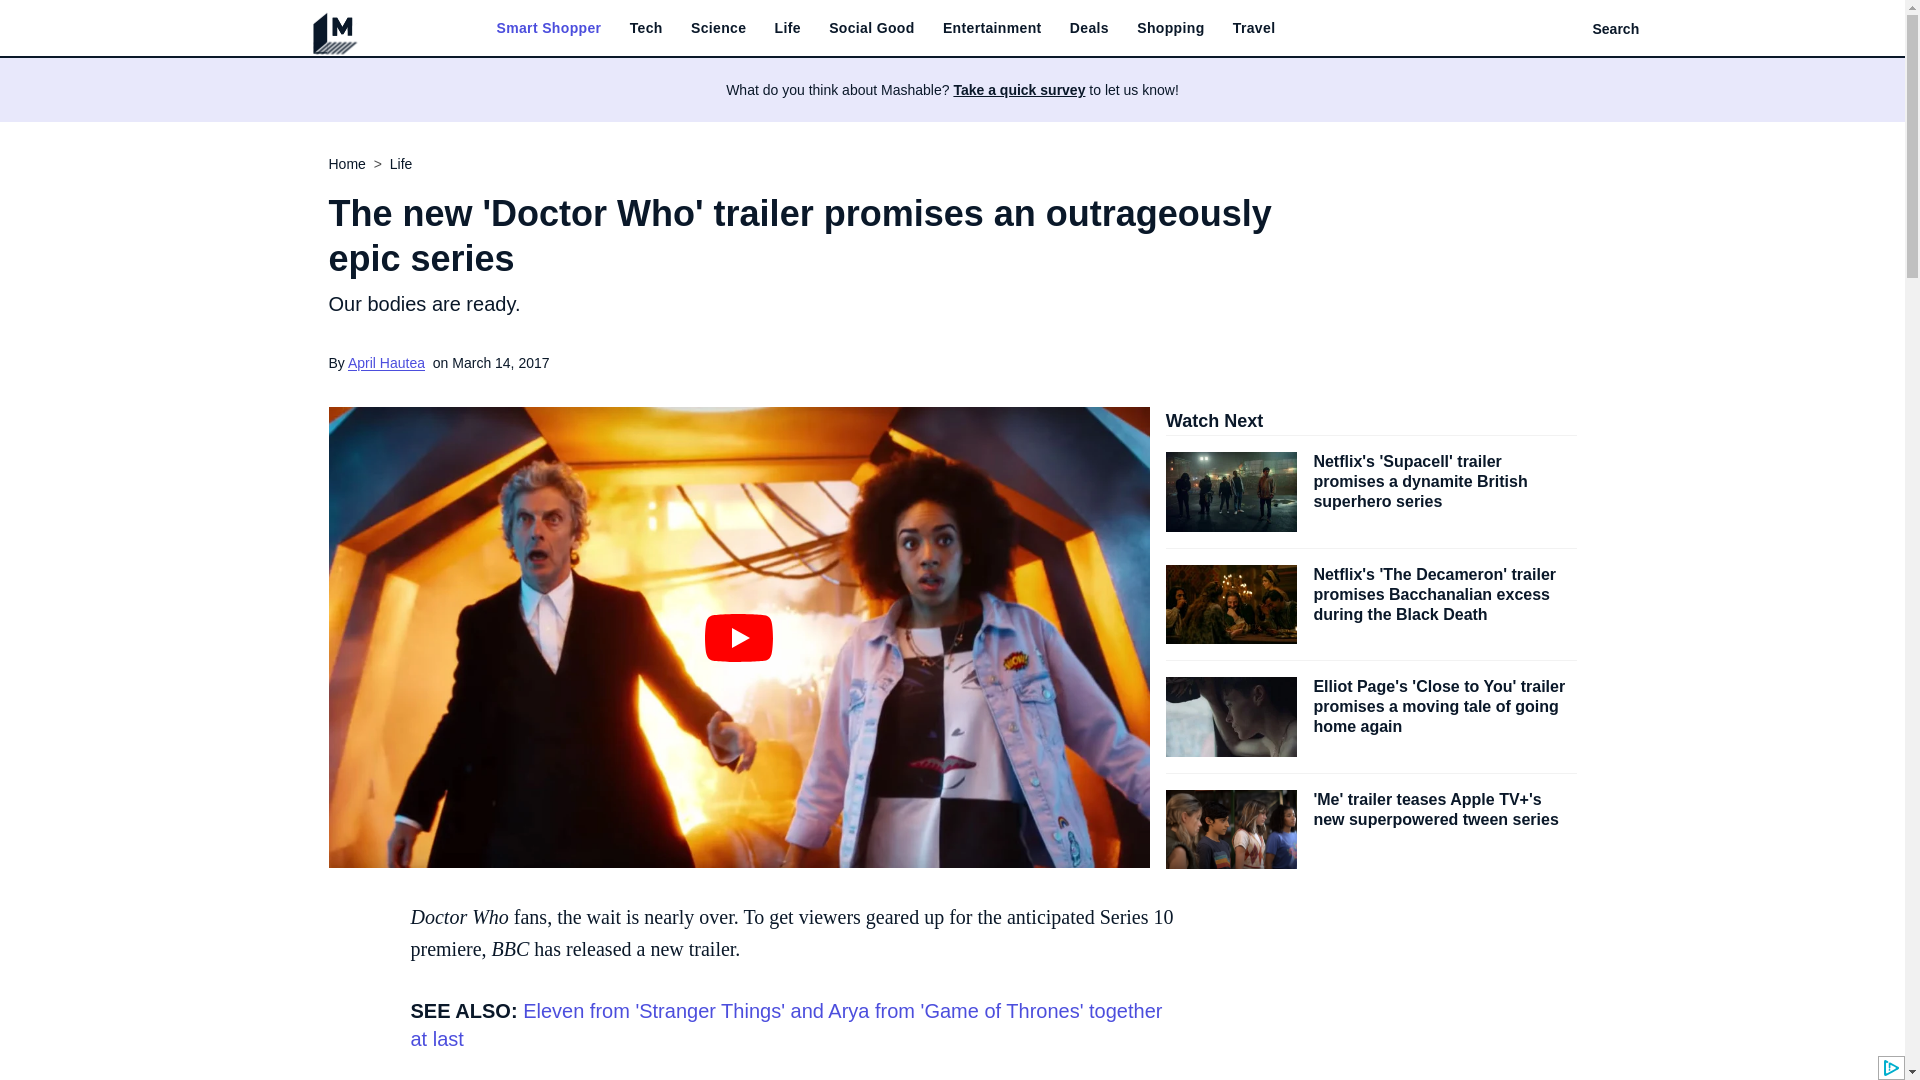 The image size is (1920, 1080). What do you see at coordinates (548, 28) in the screenshot?
I see `Smart Shopper` at bounding box center [548, 28].